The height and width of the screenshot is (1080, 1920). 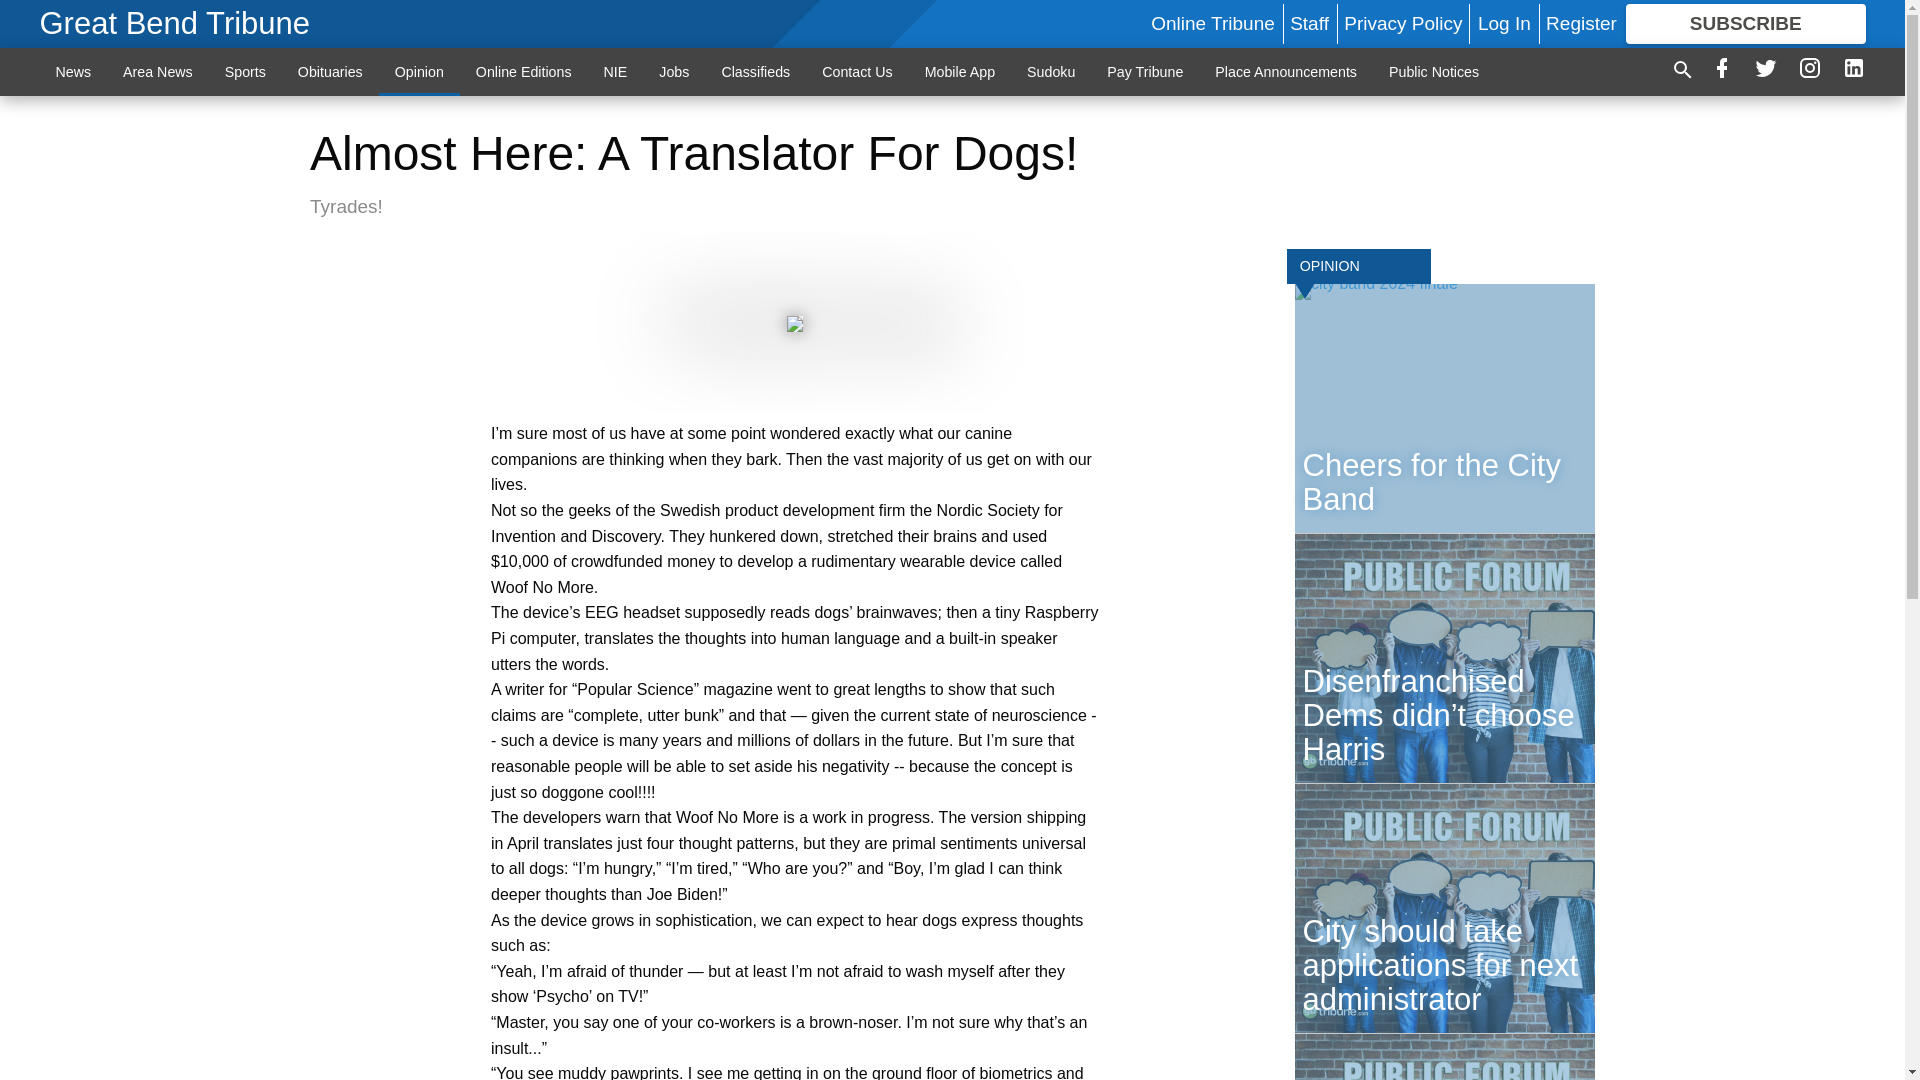 What do you see at coordinates (74, 71) in the screenshot?
I see `News` at bounding box center [74, 71].